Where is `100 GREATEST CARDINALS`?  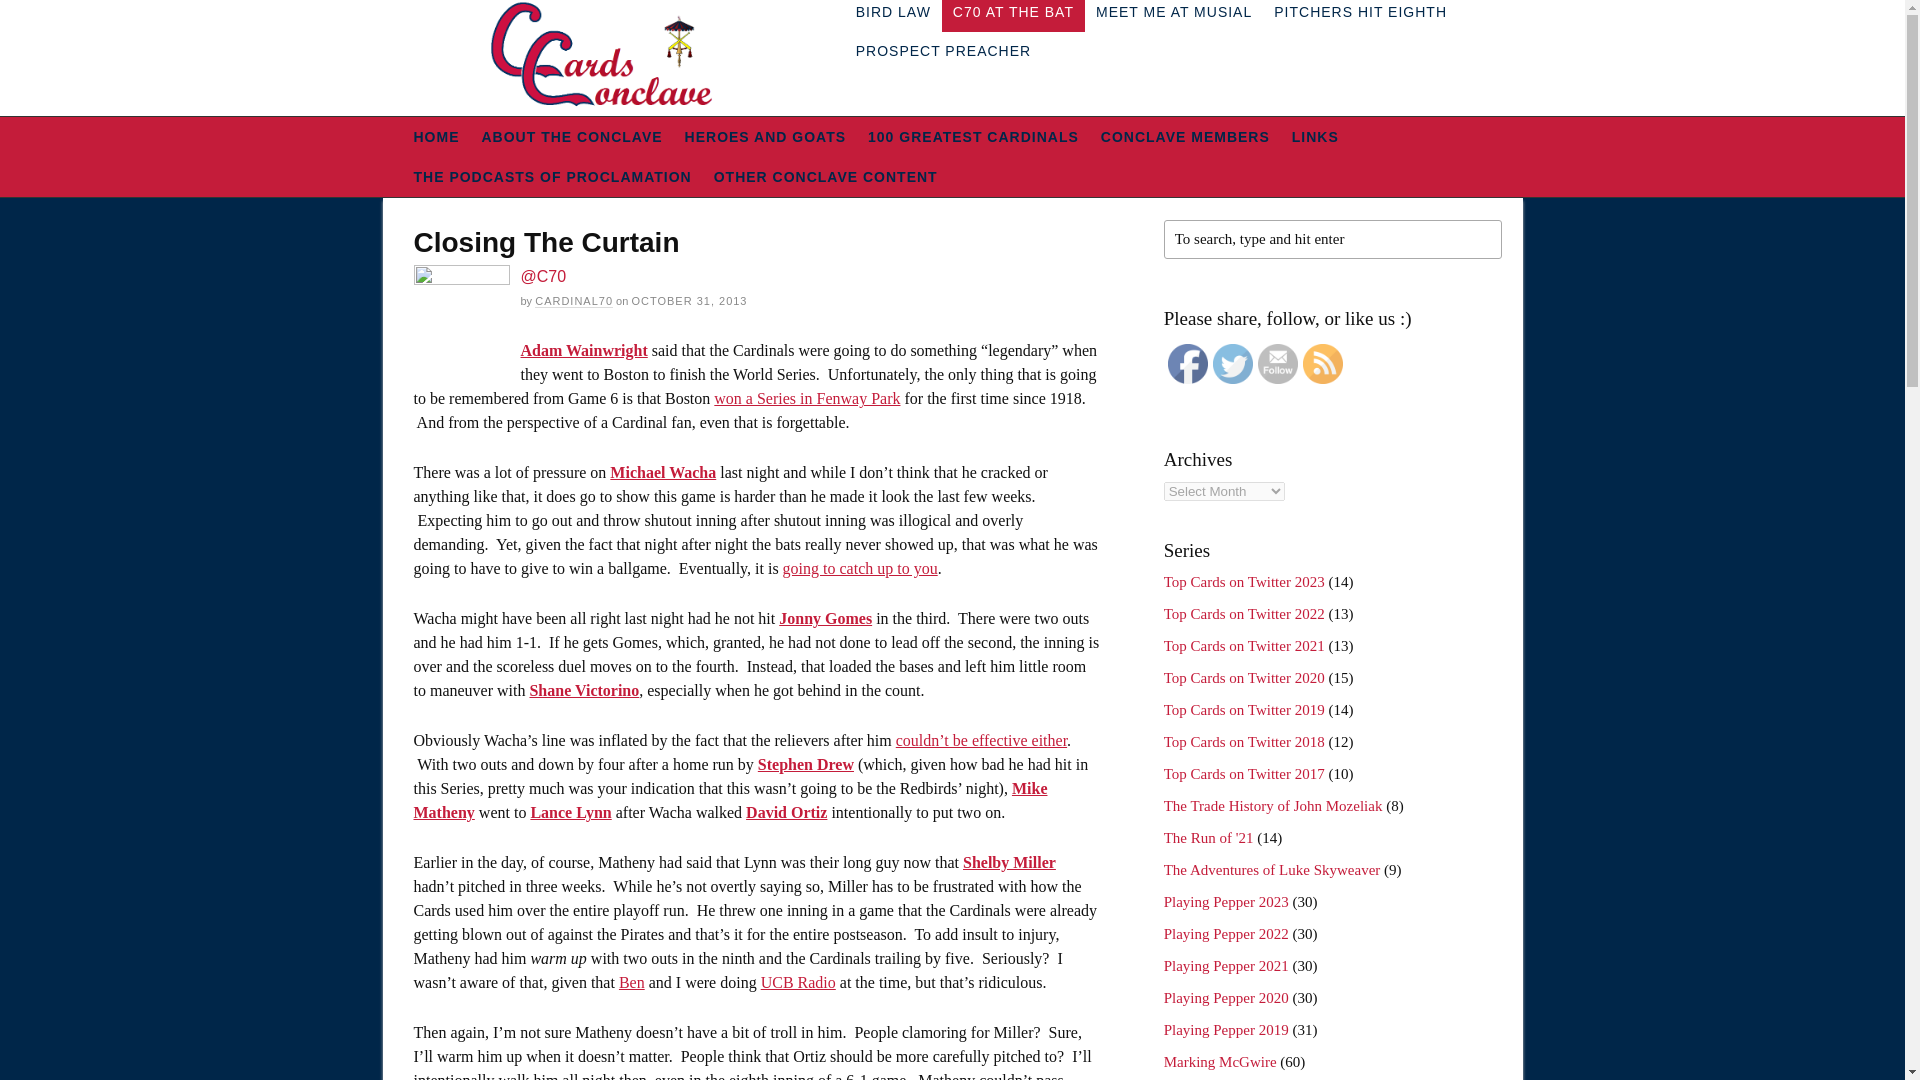 100 GREATEST CARDINALS is located at coordinates (973, 136).